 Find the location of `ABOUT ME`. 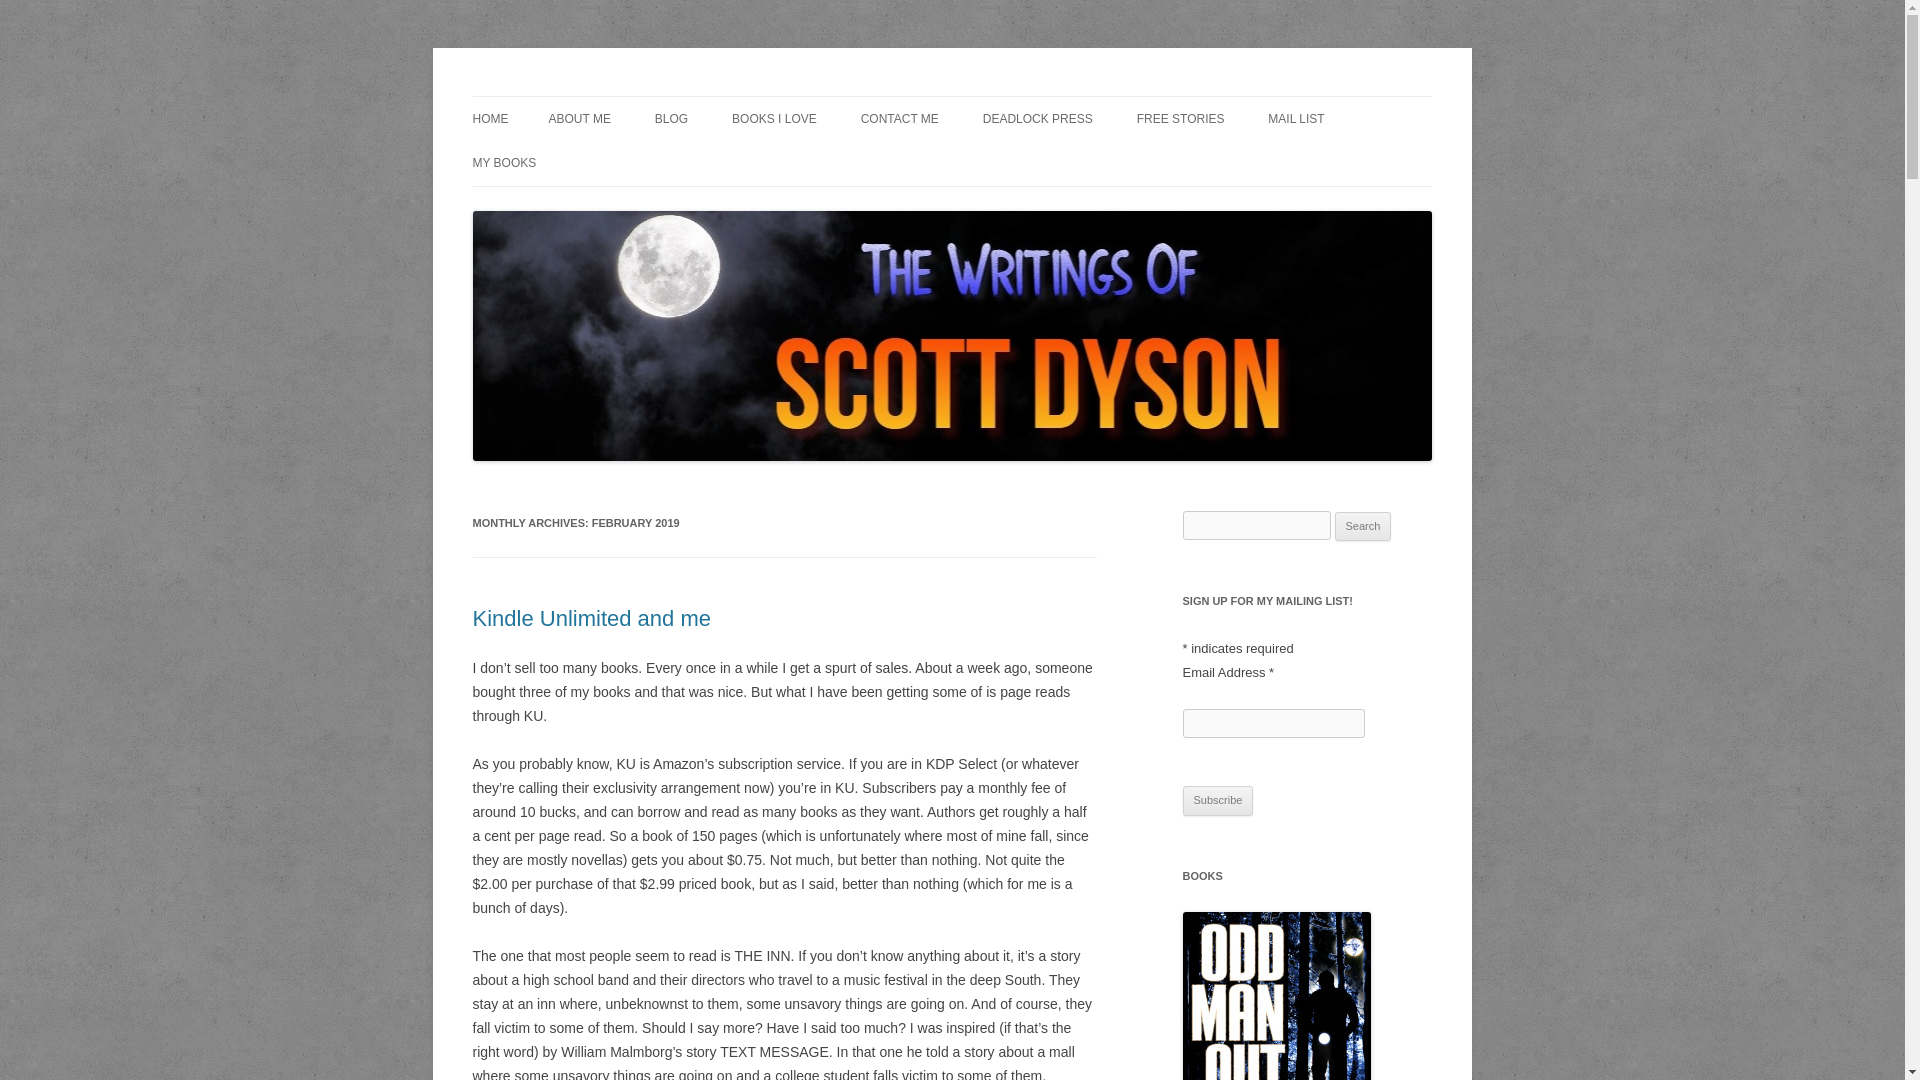

ABOUT ME is located at coordinates (578, 119).